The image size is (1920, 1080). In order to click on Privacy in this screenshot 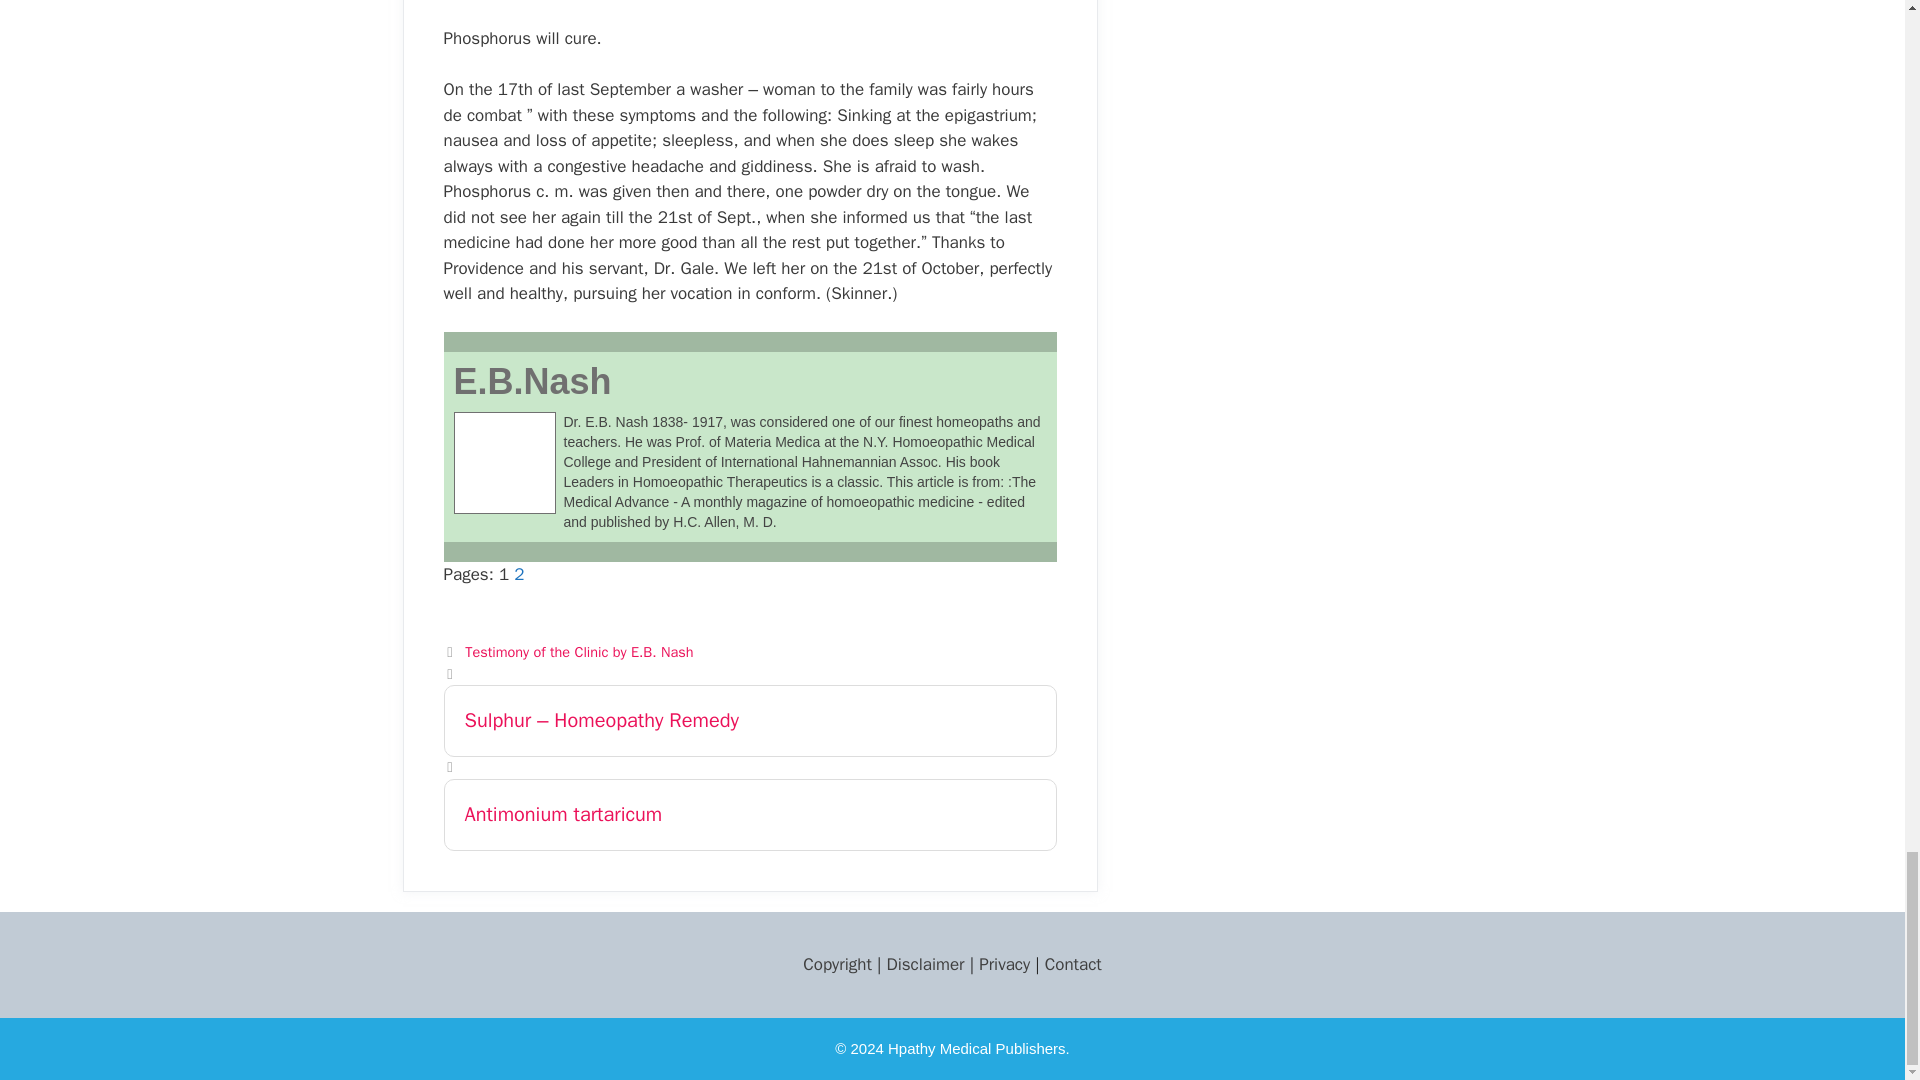, I will do `click(1004, 964)`.